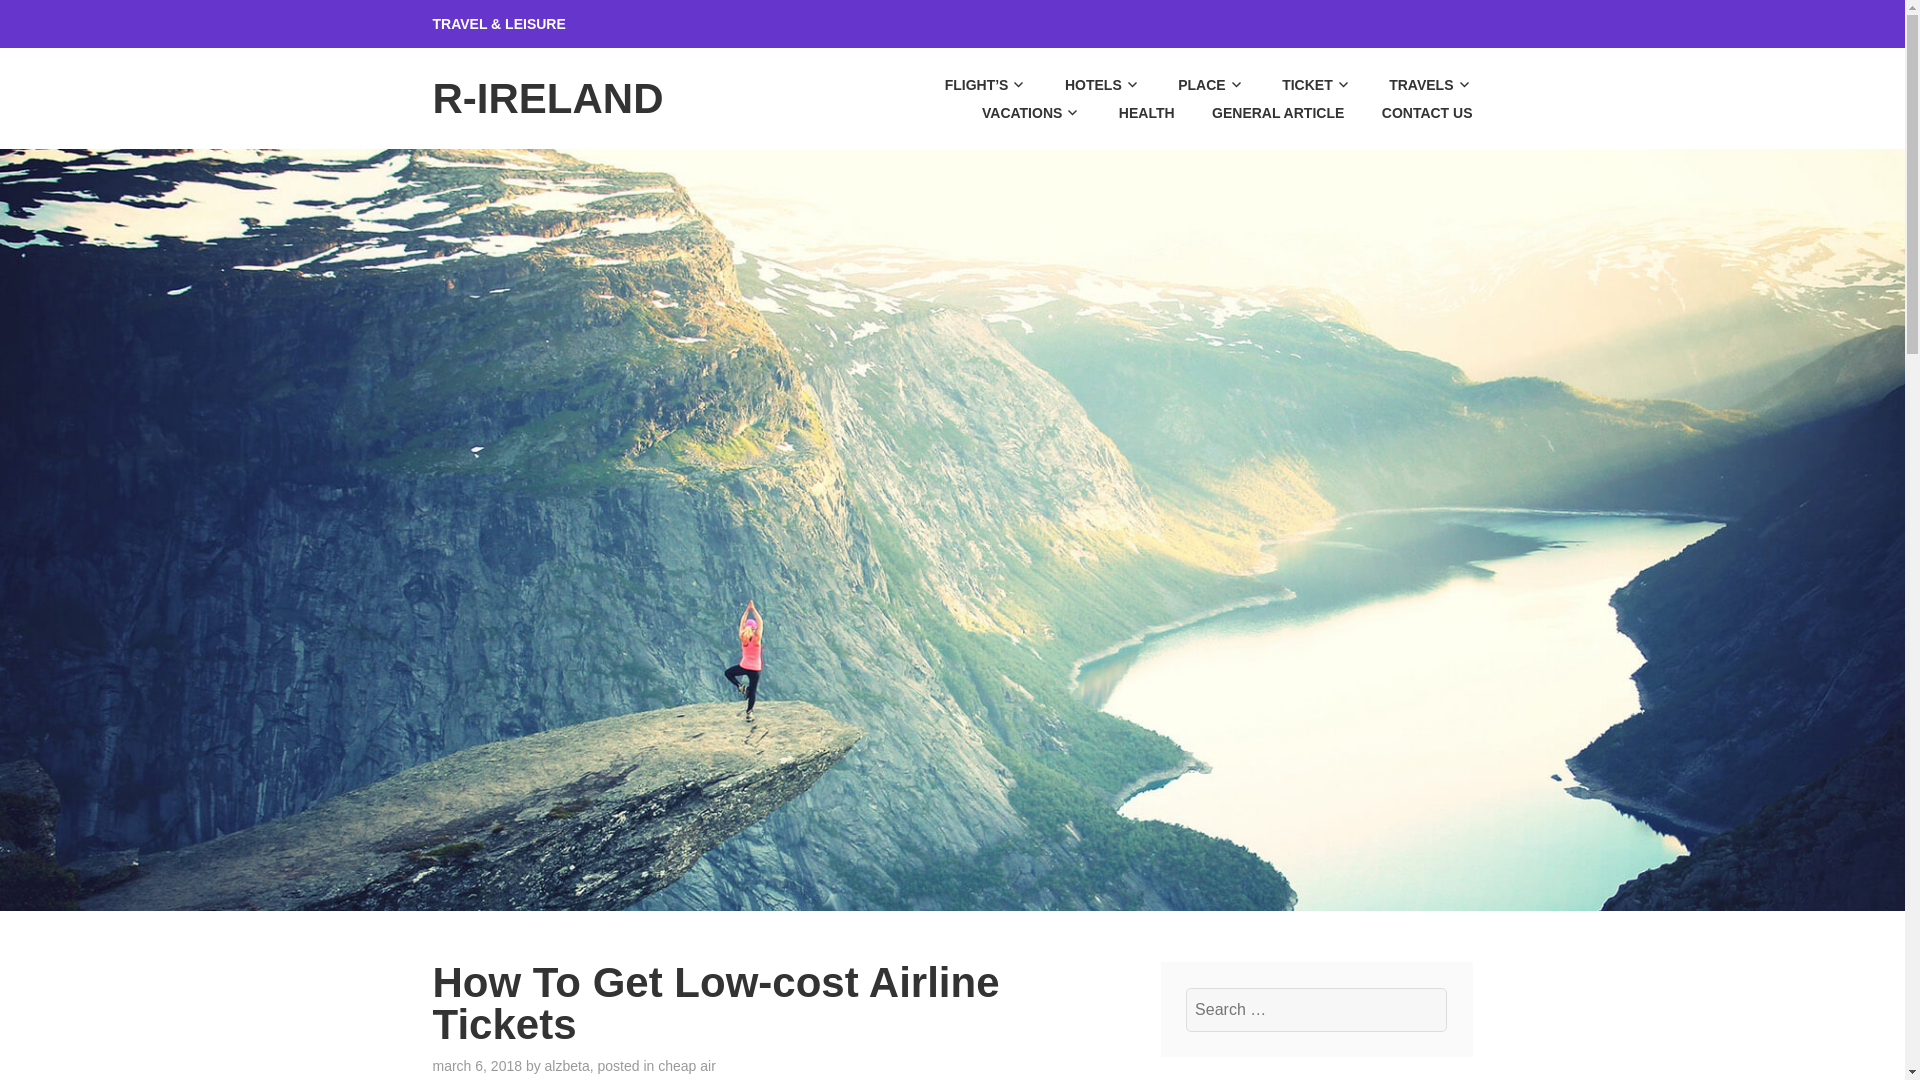  I want to click on GENERAL ARTICLE, so click(1261, 113).